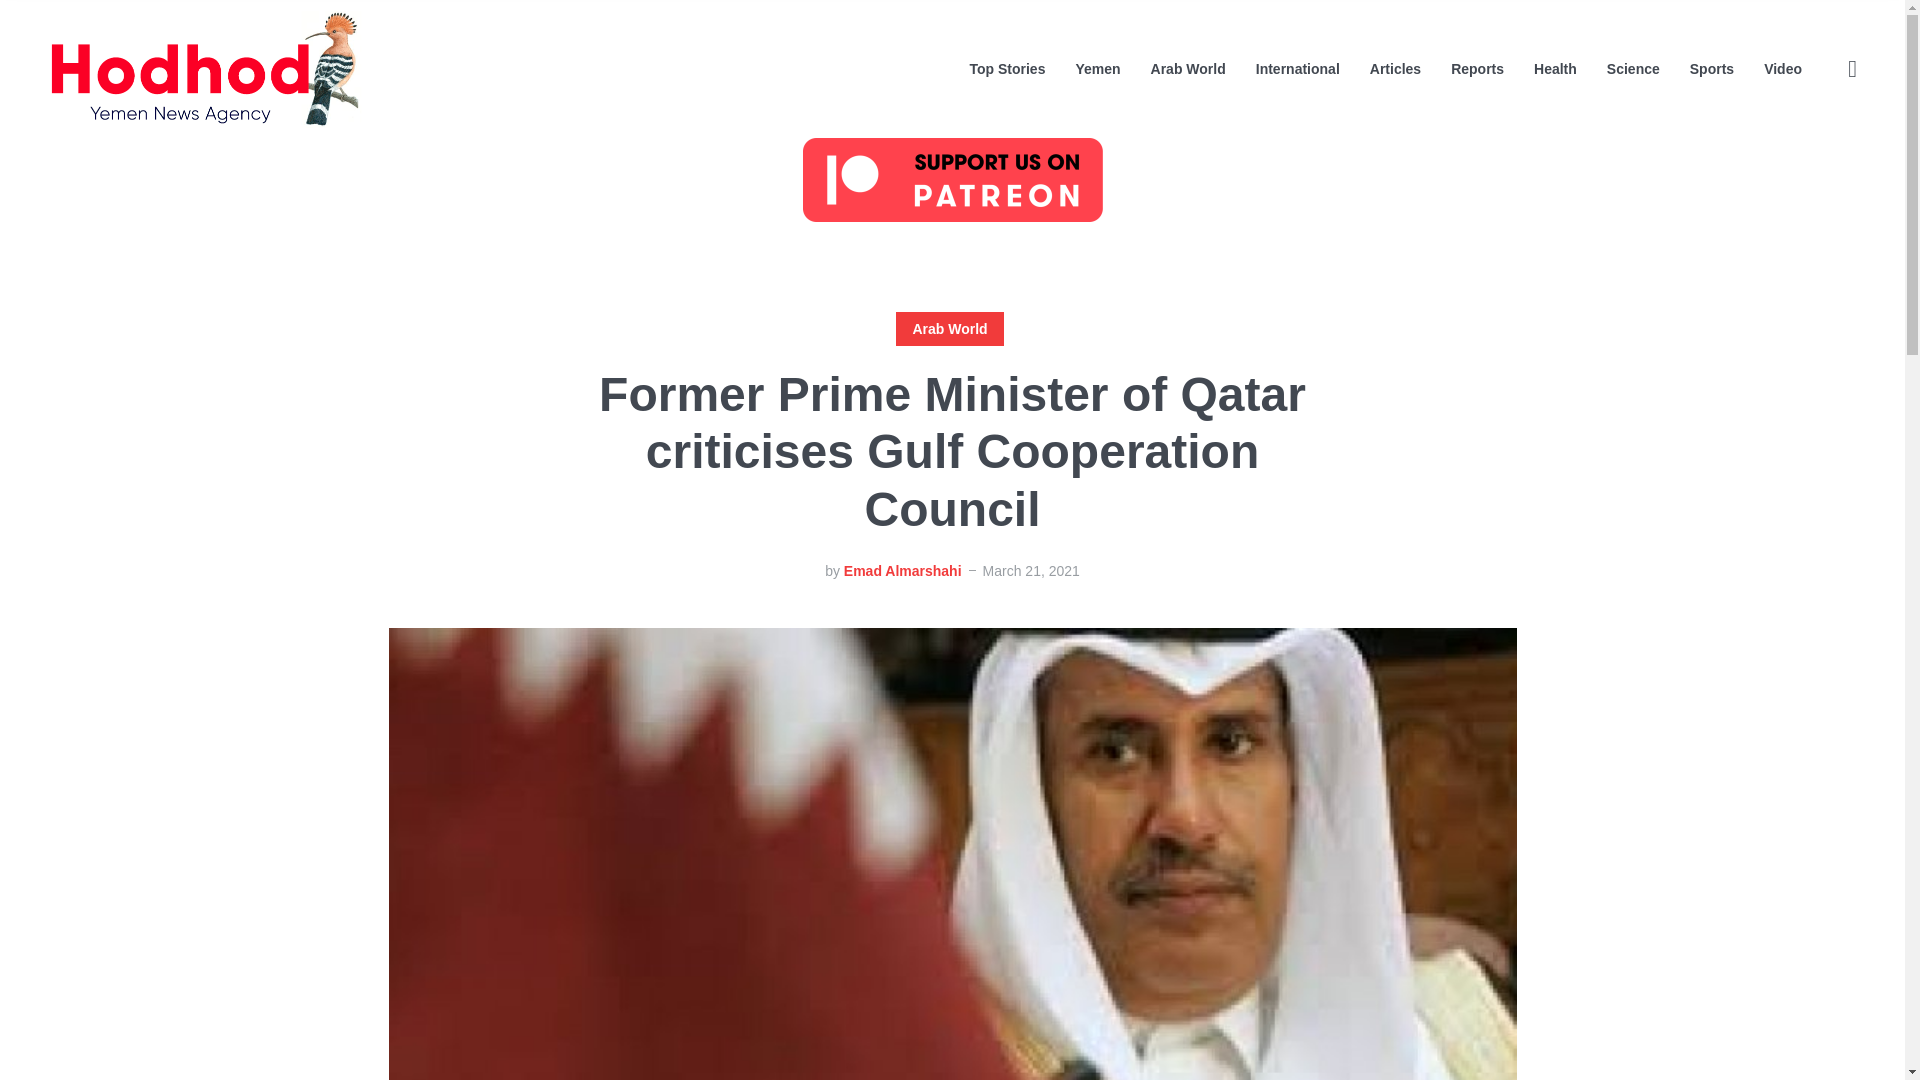  I want to click on Yemen, so click(1097, 68).